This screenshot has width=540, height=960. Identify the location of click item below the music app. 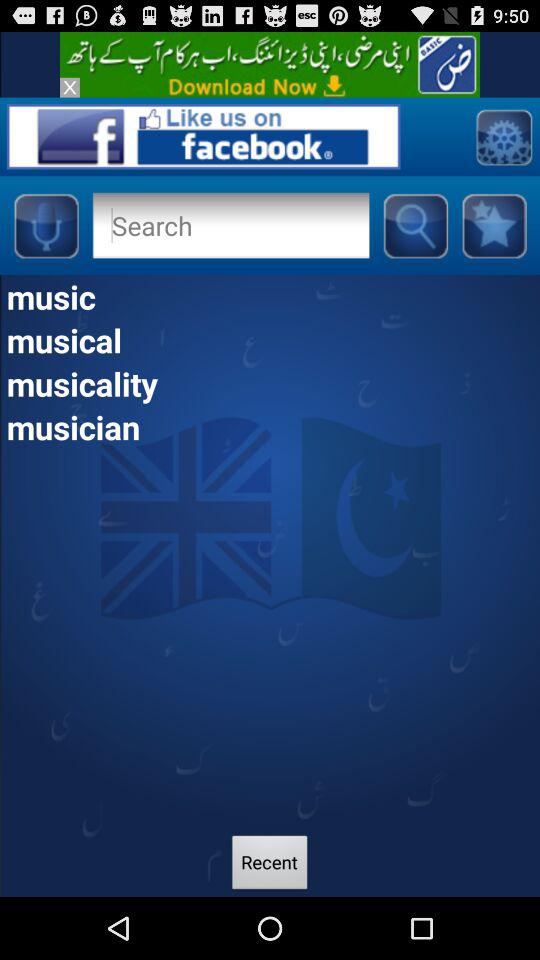
(270, 340).